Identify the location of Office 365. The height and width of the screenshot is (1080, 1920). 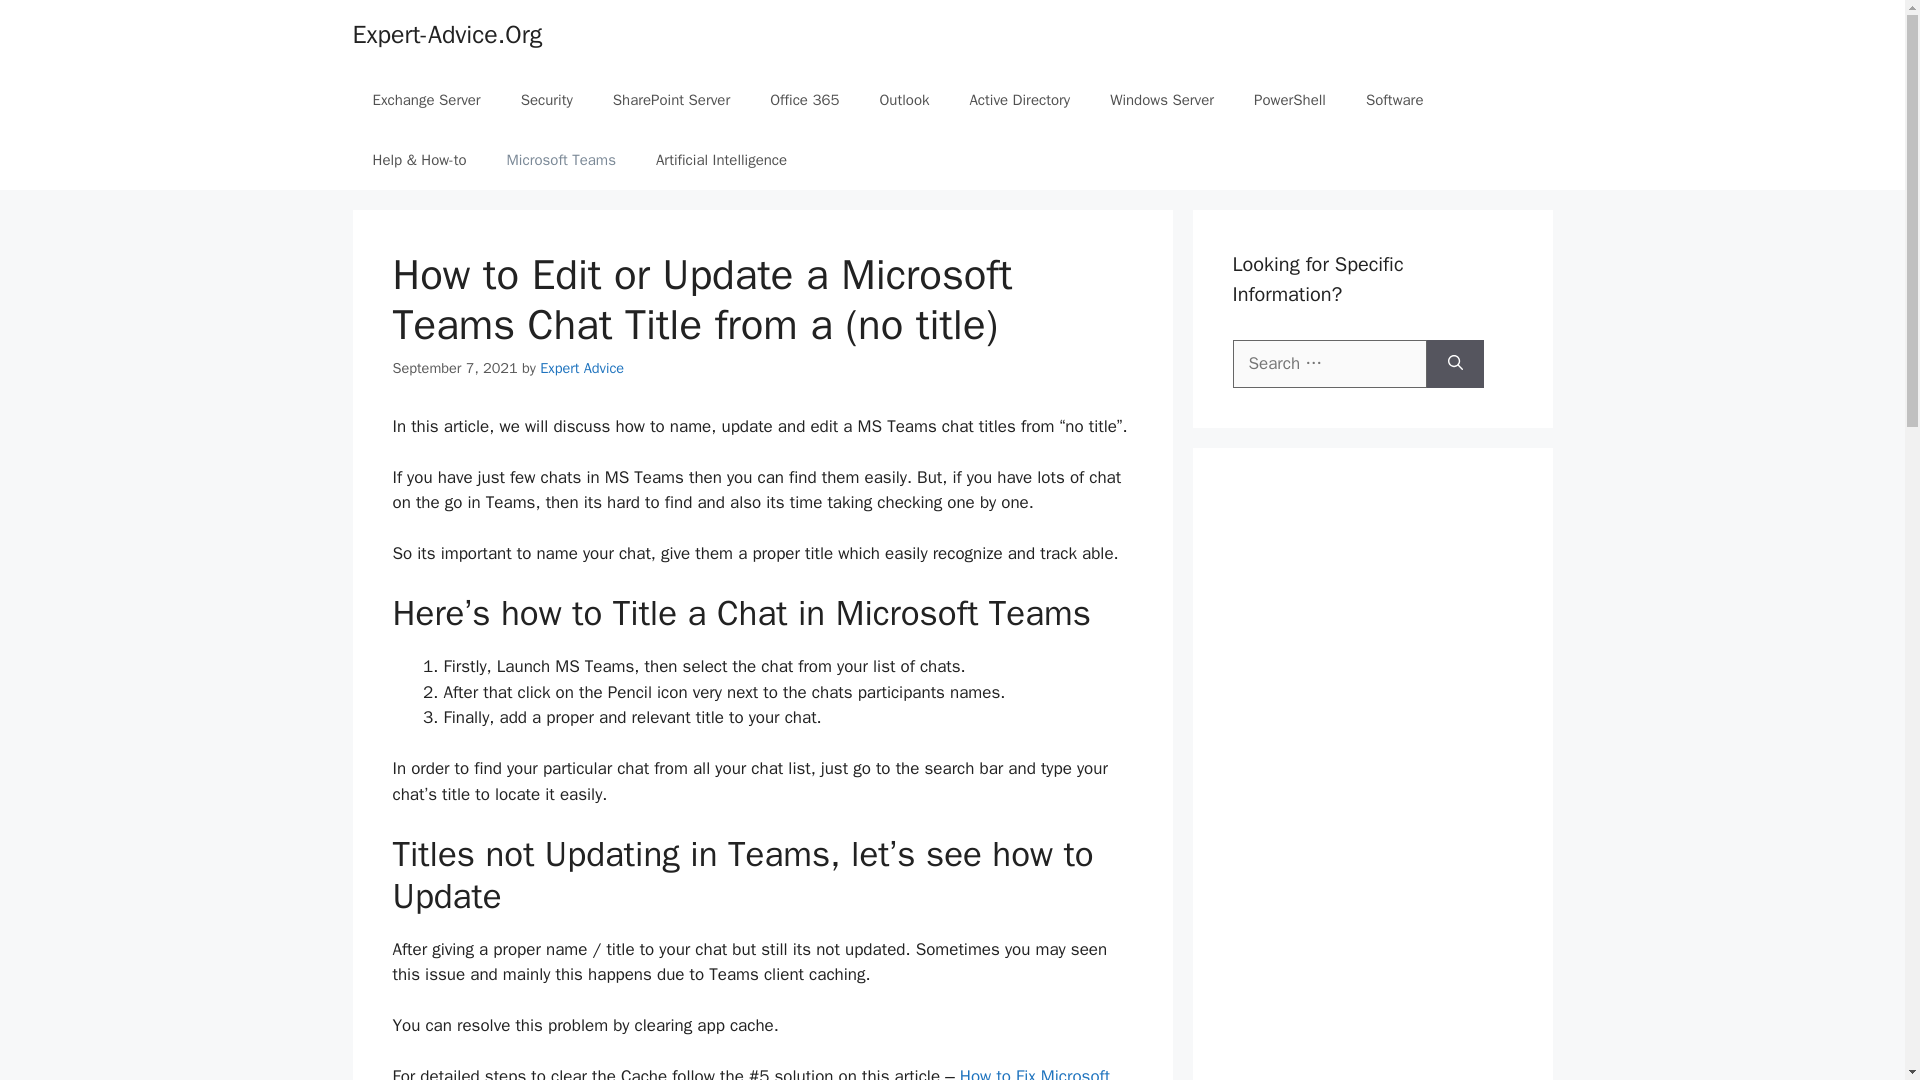
(804, 100).